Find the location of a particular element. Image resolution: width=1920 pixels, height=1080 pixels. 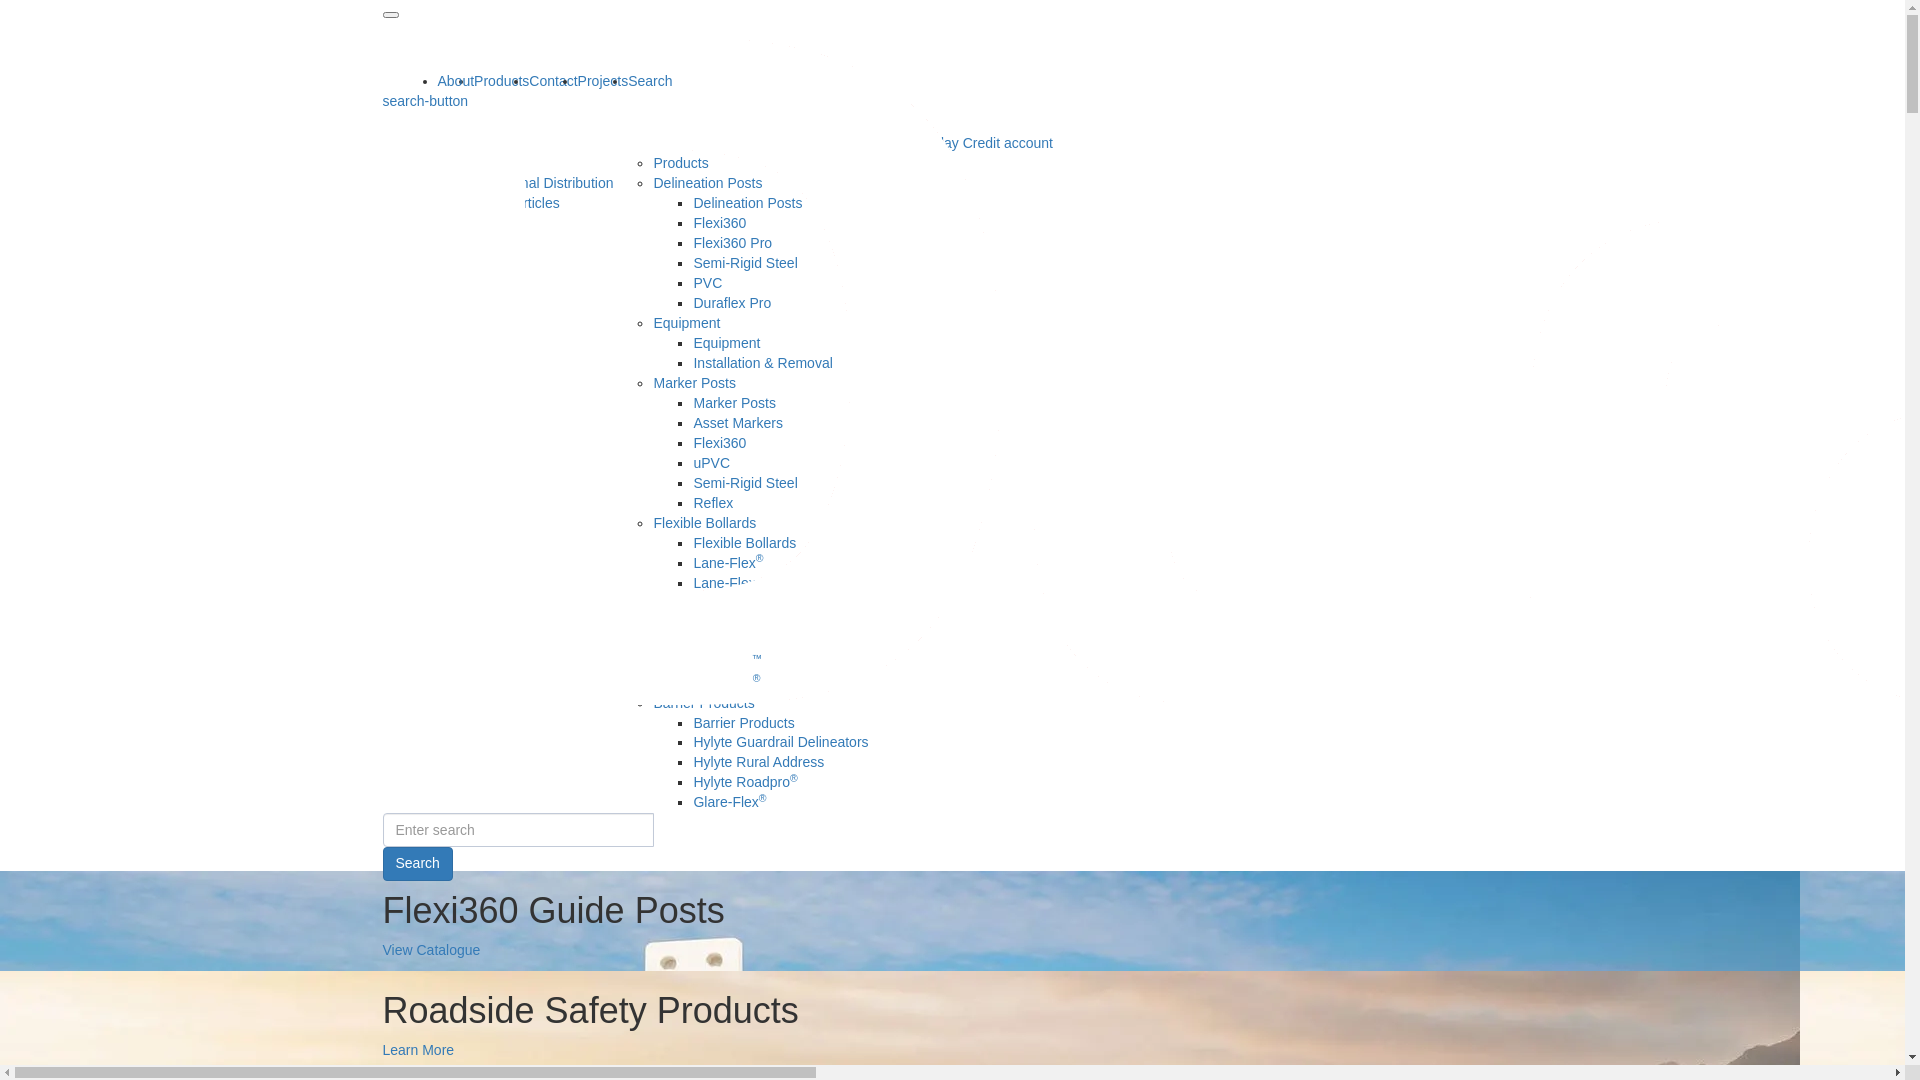

Flexi360 is located at coordinates (720, 443).